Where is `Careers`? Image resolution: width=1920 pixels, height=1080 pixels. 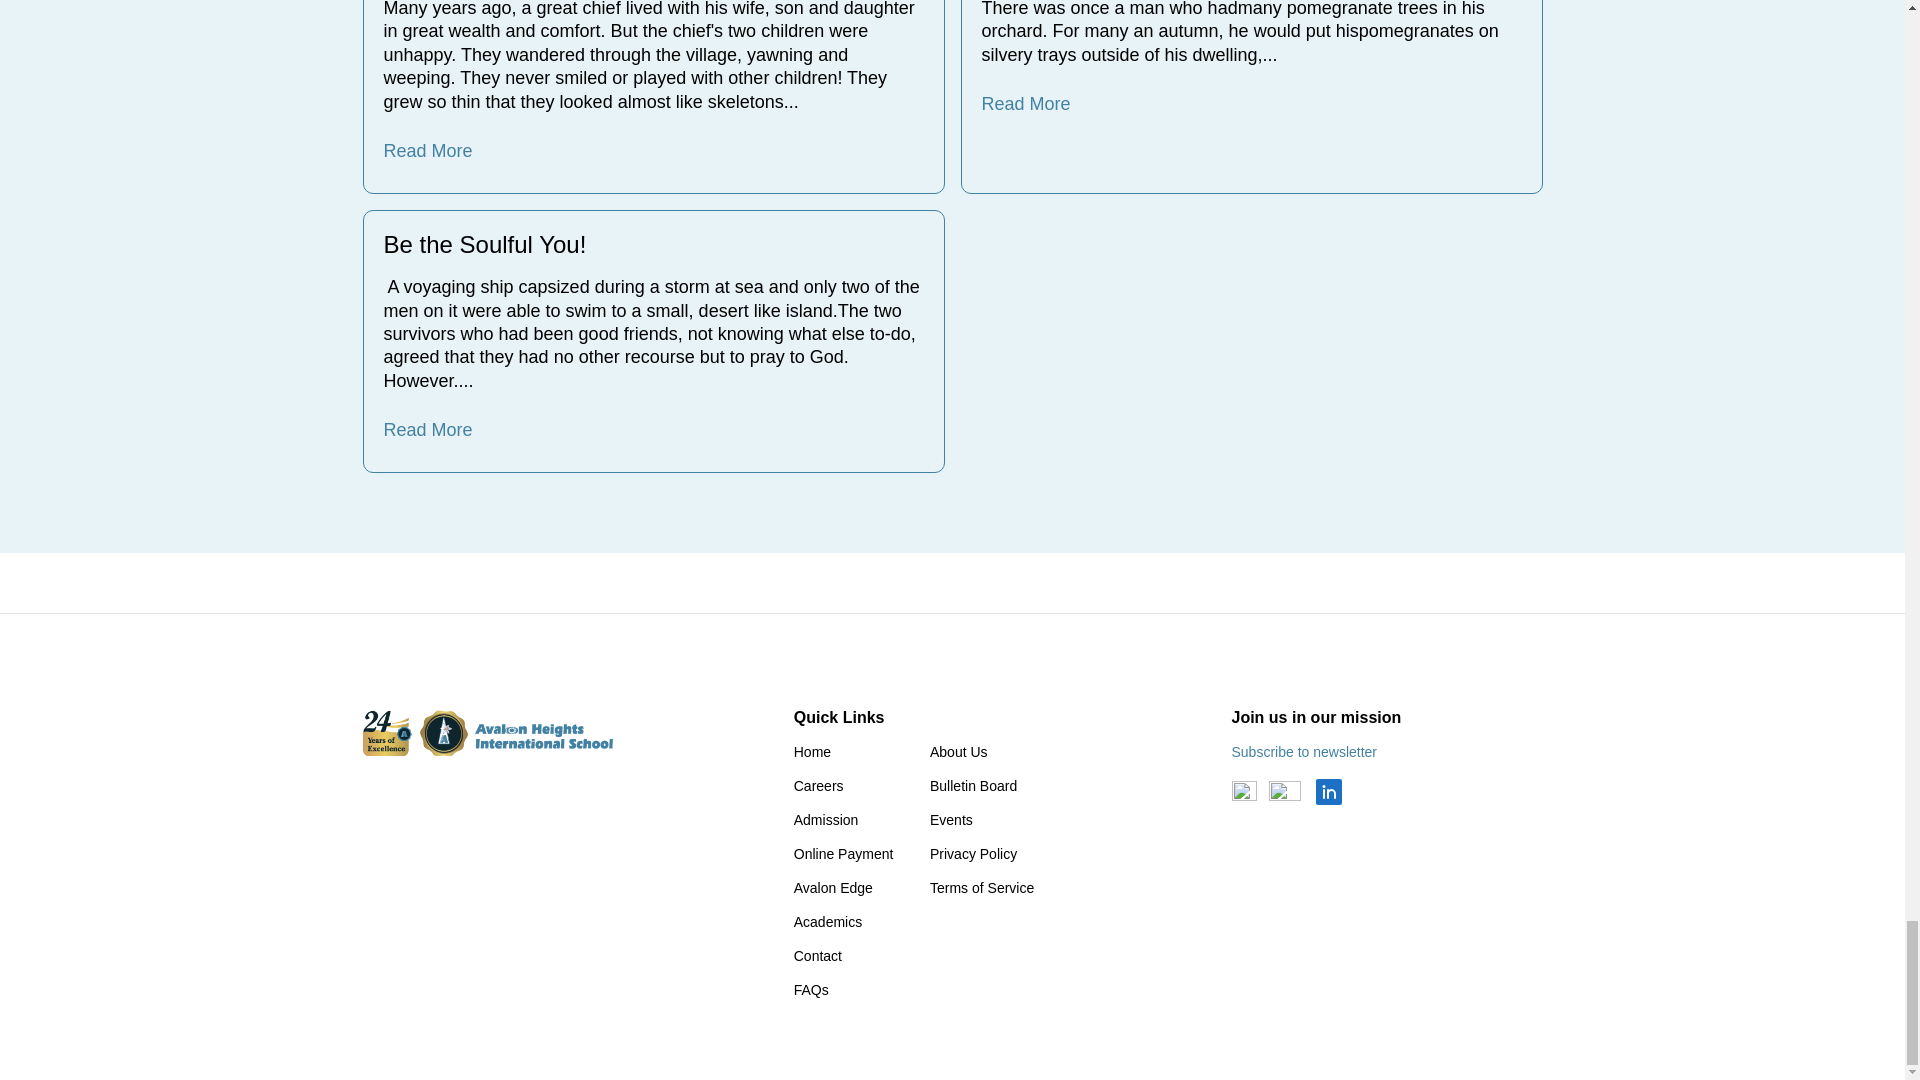 Careers is located at coordinates (819, 785).